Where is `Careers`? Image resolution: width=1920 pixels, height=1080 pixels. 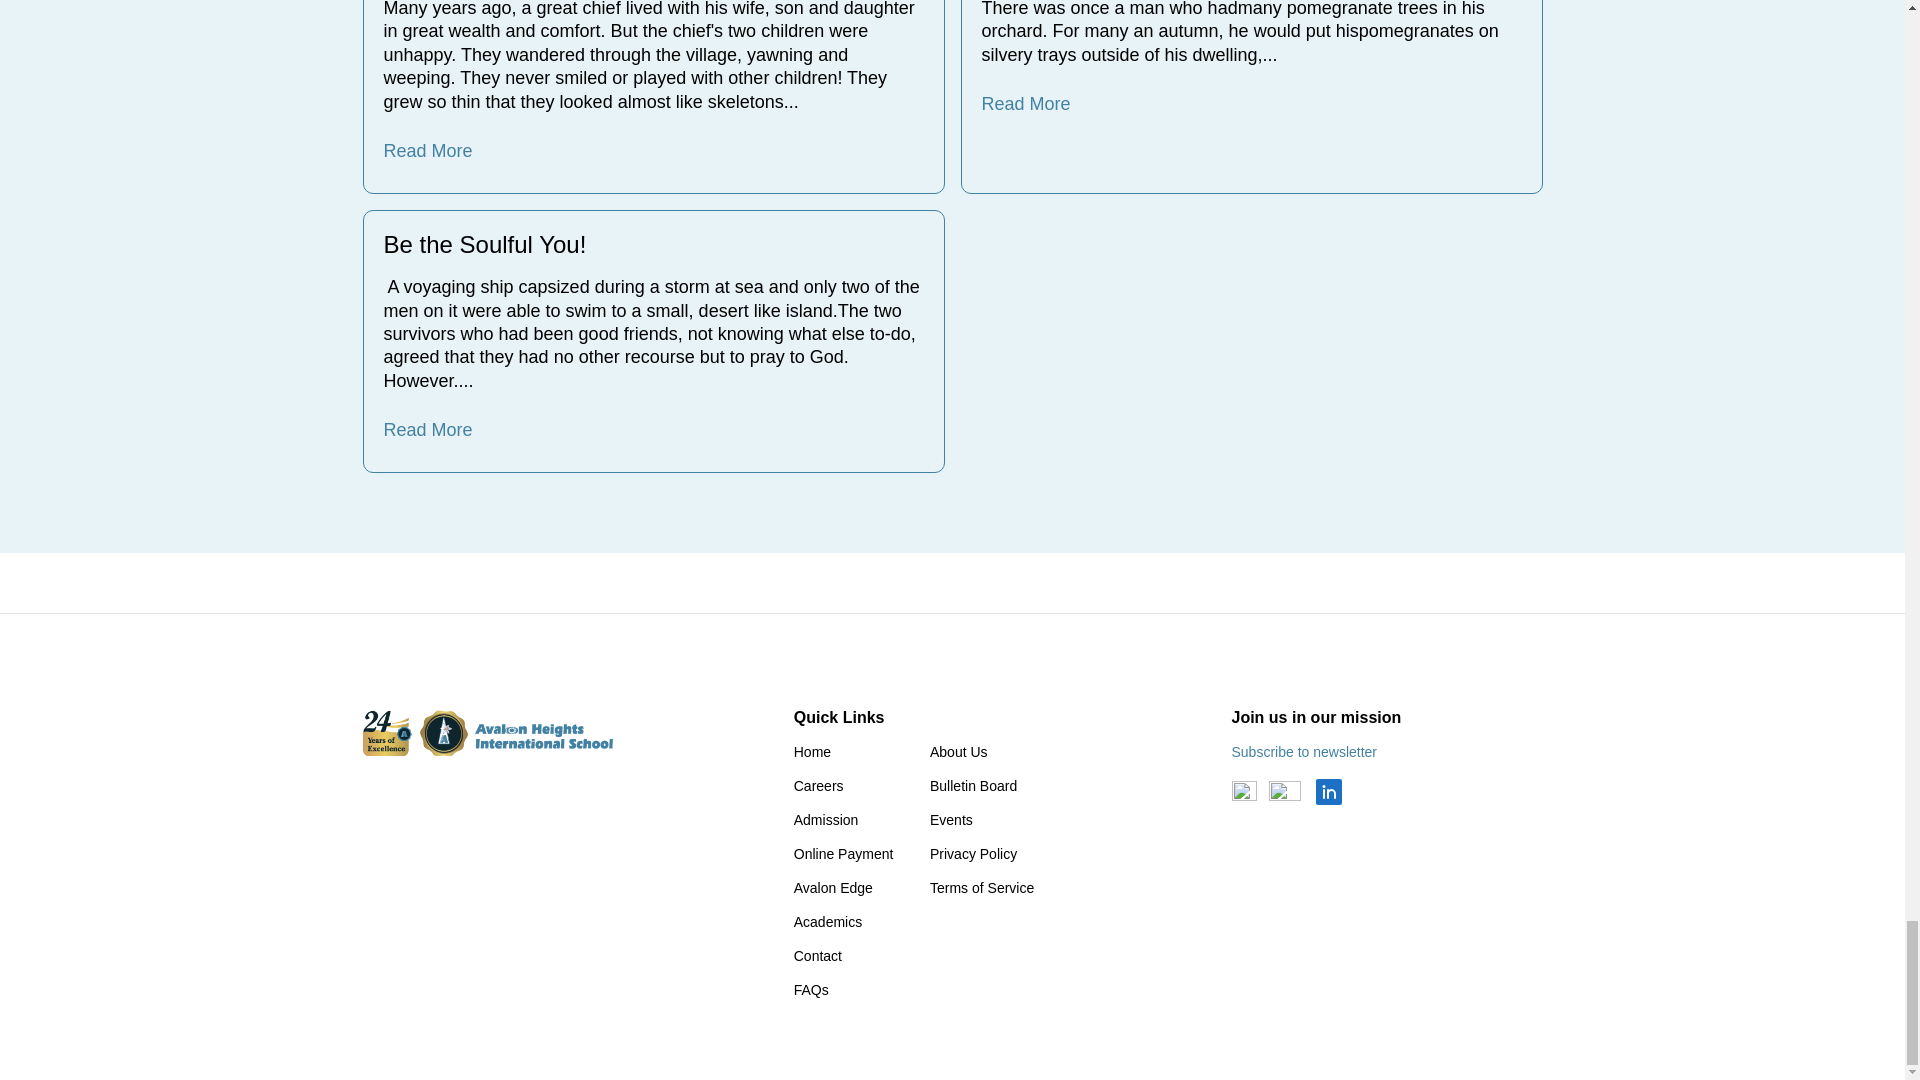 Careers is located at coordinates (819, 785).